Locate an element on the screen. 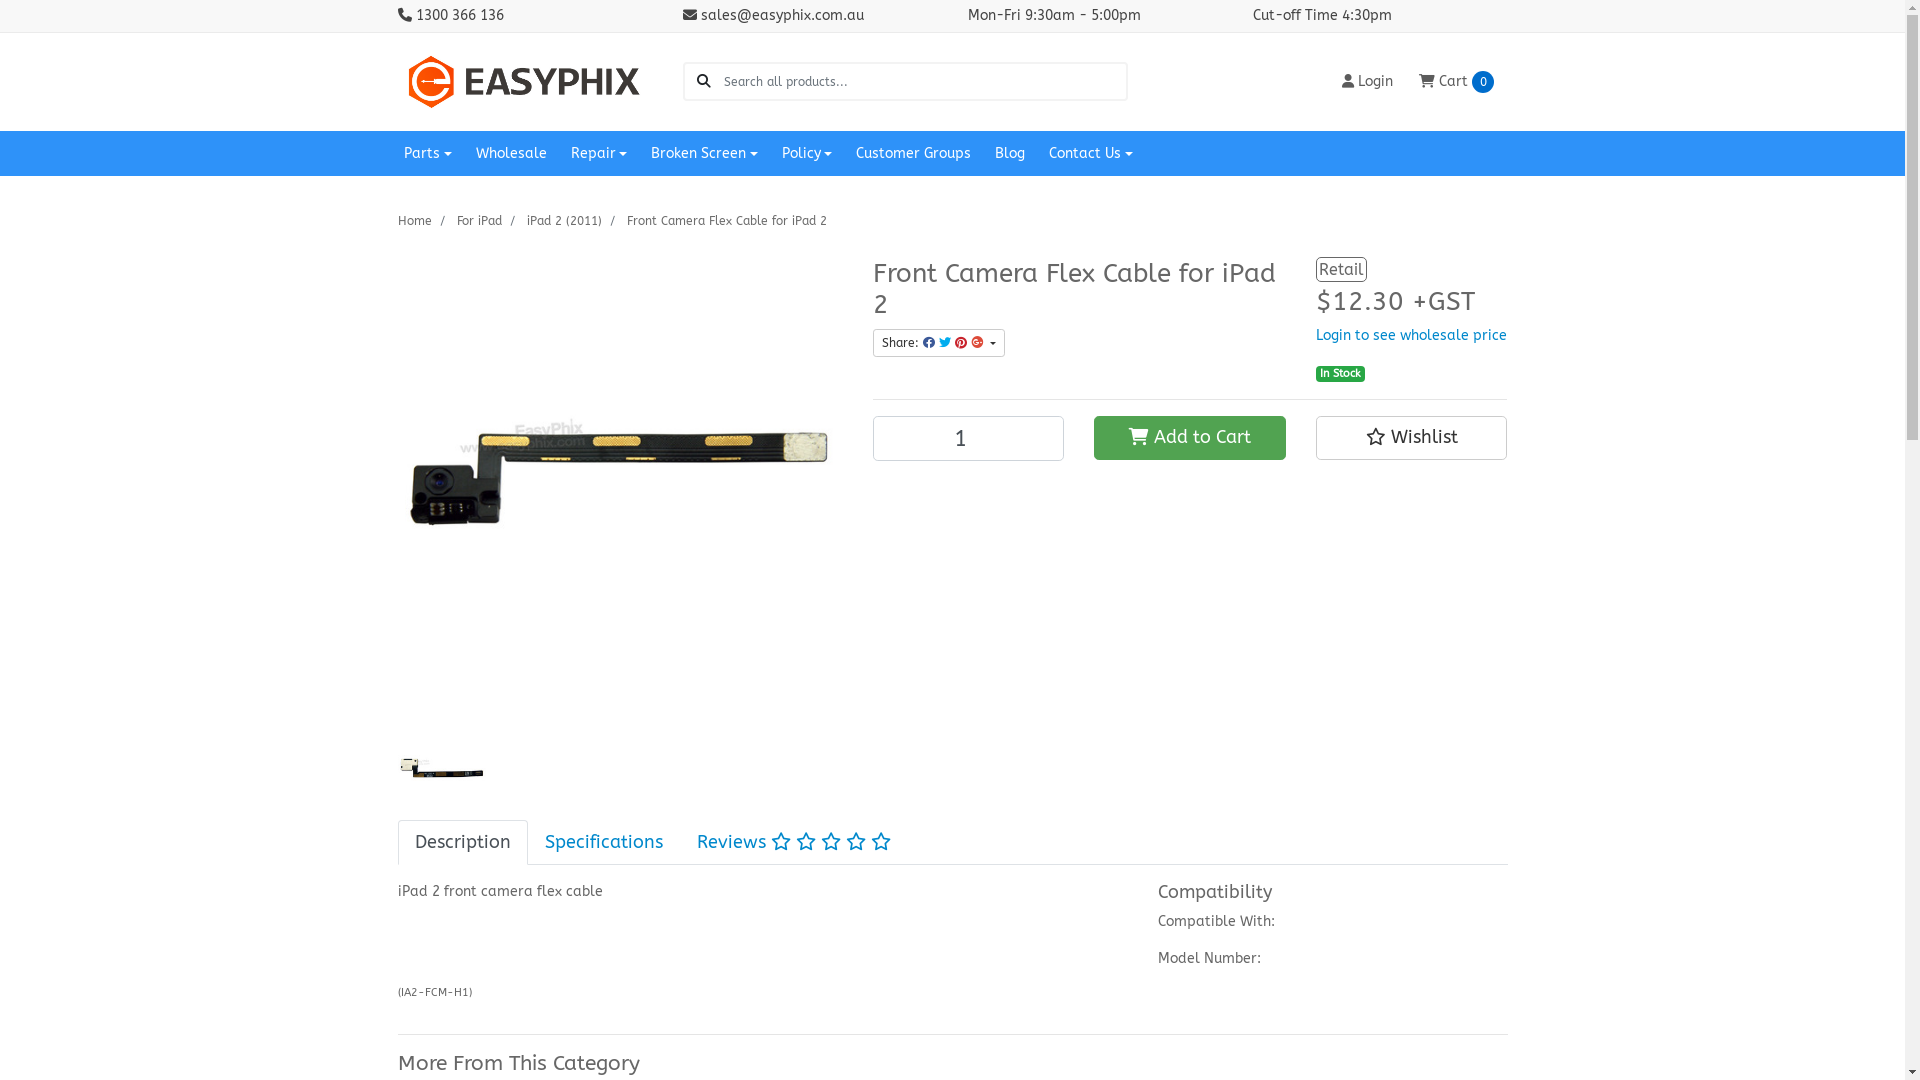 The width and height of the screenshot is (1920, 1080). Repair is located at coordinates (600, 154).